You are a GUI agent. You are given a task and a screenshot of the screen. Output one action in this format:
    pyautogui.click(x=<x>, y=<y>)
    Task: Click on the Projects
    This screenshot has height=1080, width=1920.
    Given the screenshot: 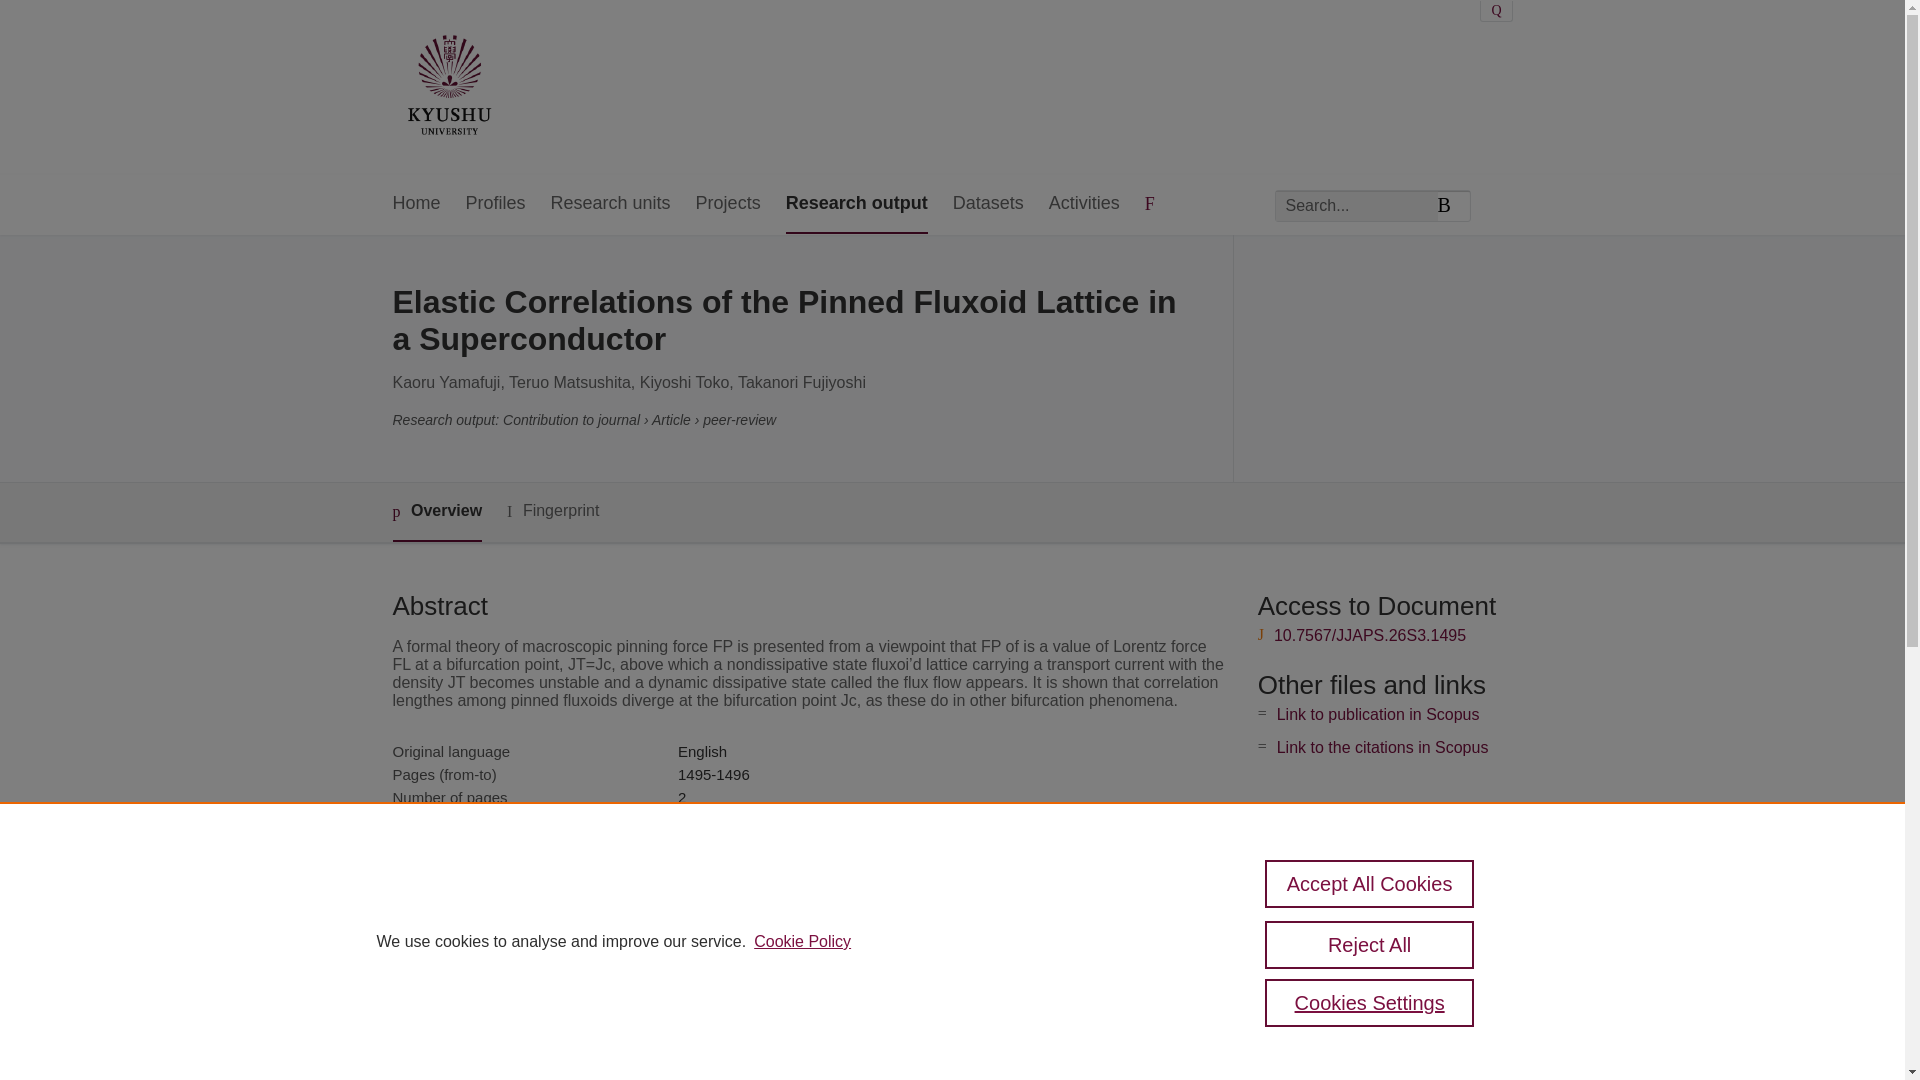 What is the action you would take?
    pyautogui.click(x=728, y=204)
    